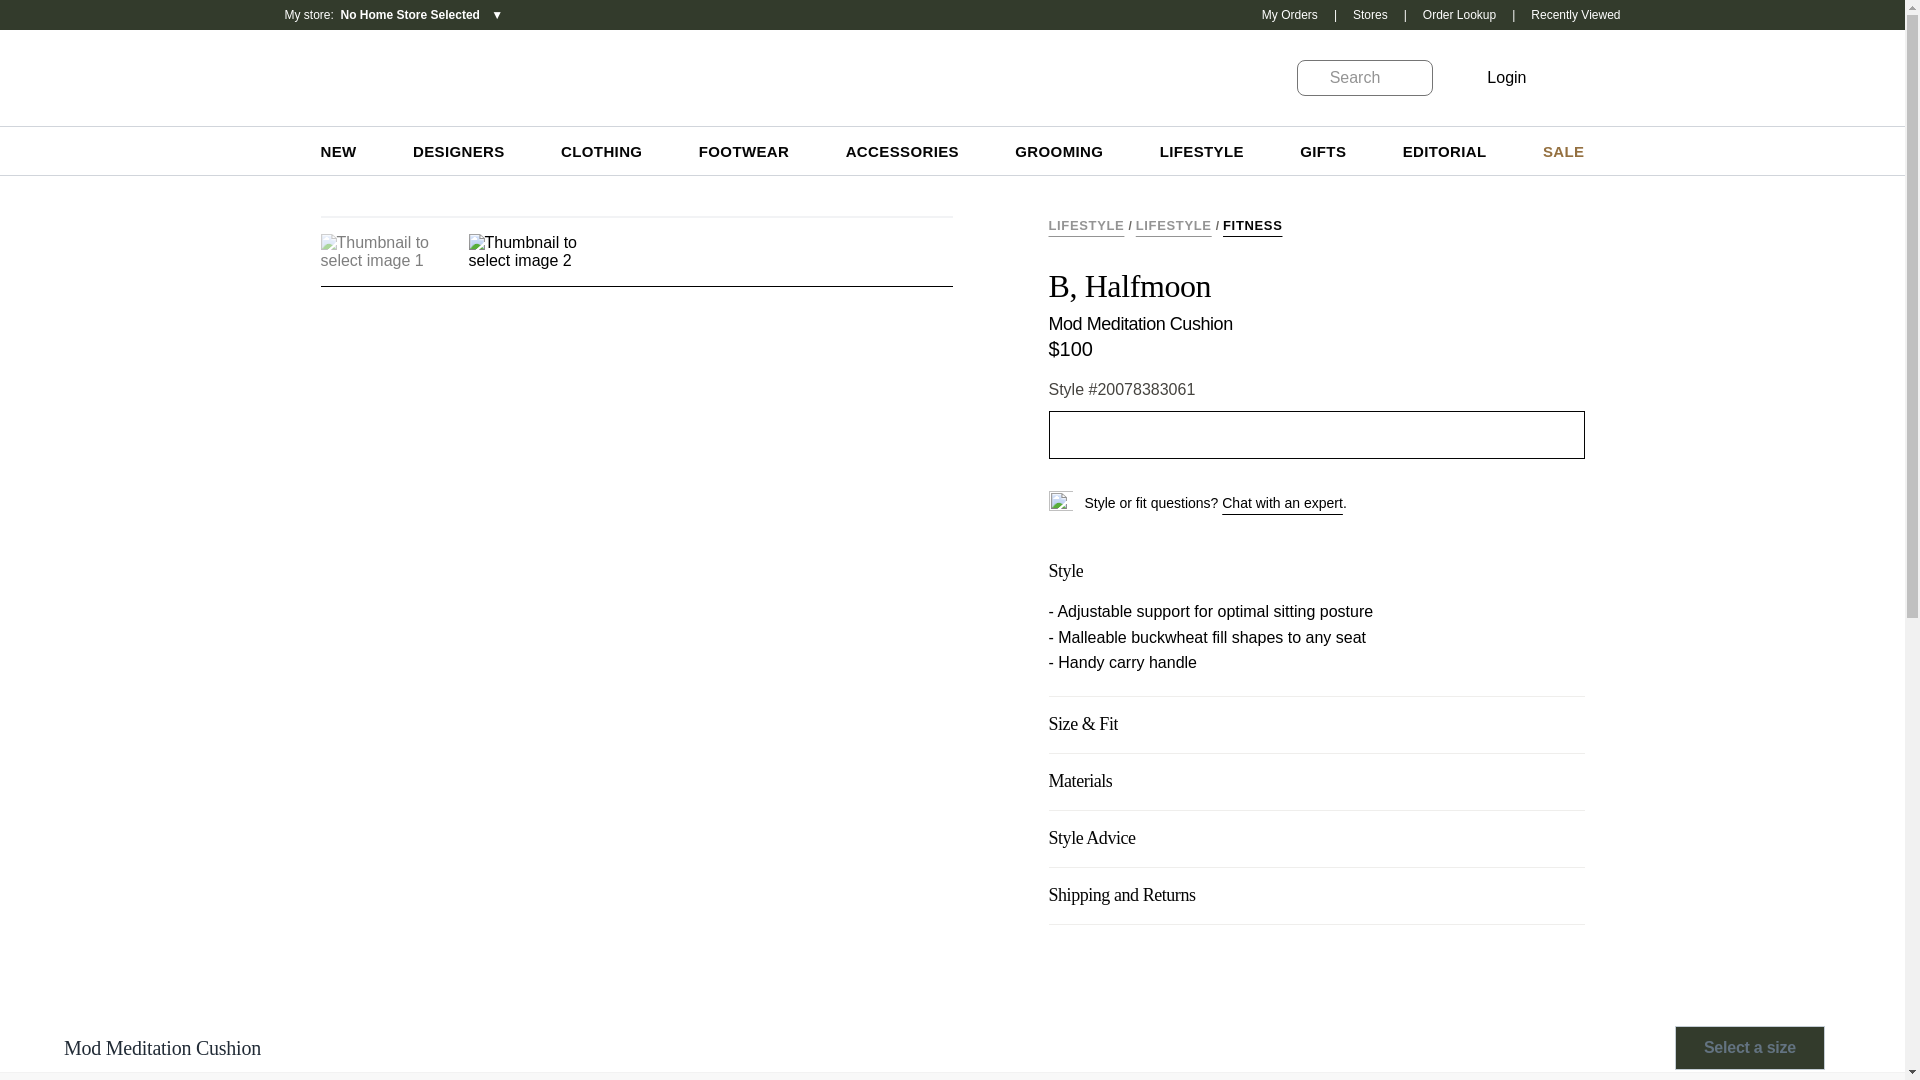 The image size is (1920, 1080). What do you see at coordinates (384, 252) in the screenshot?
I see `Thumbnail to select image 1` at bounding box center [384, 252].